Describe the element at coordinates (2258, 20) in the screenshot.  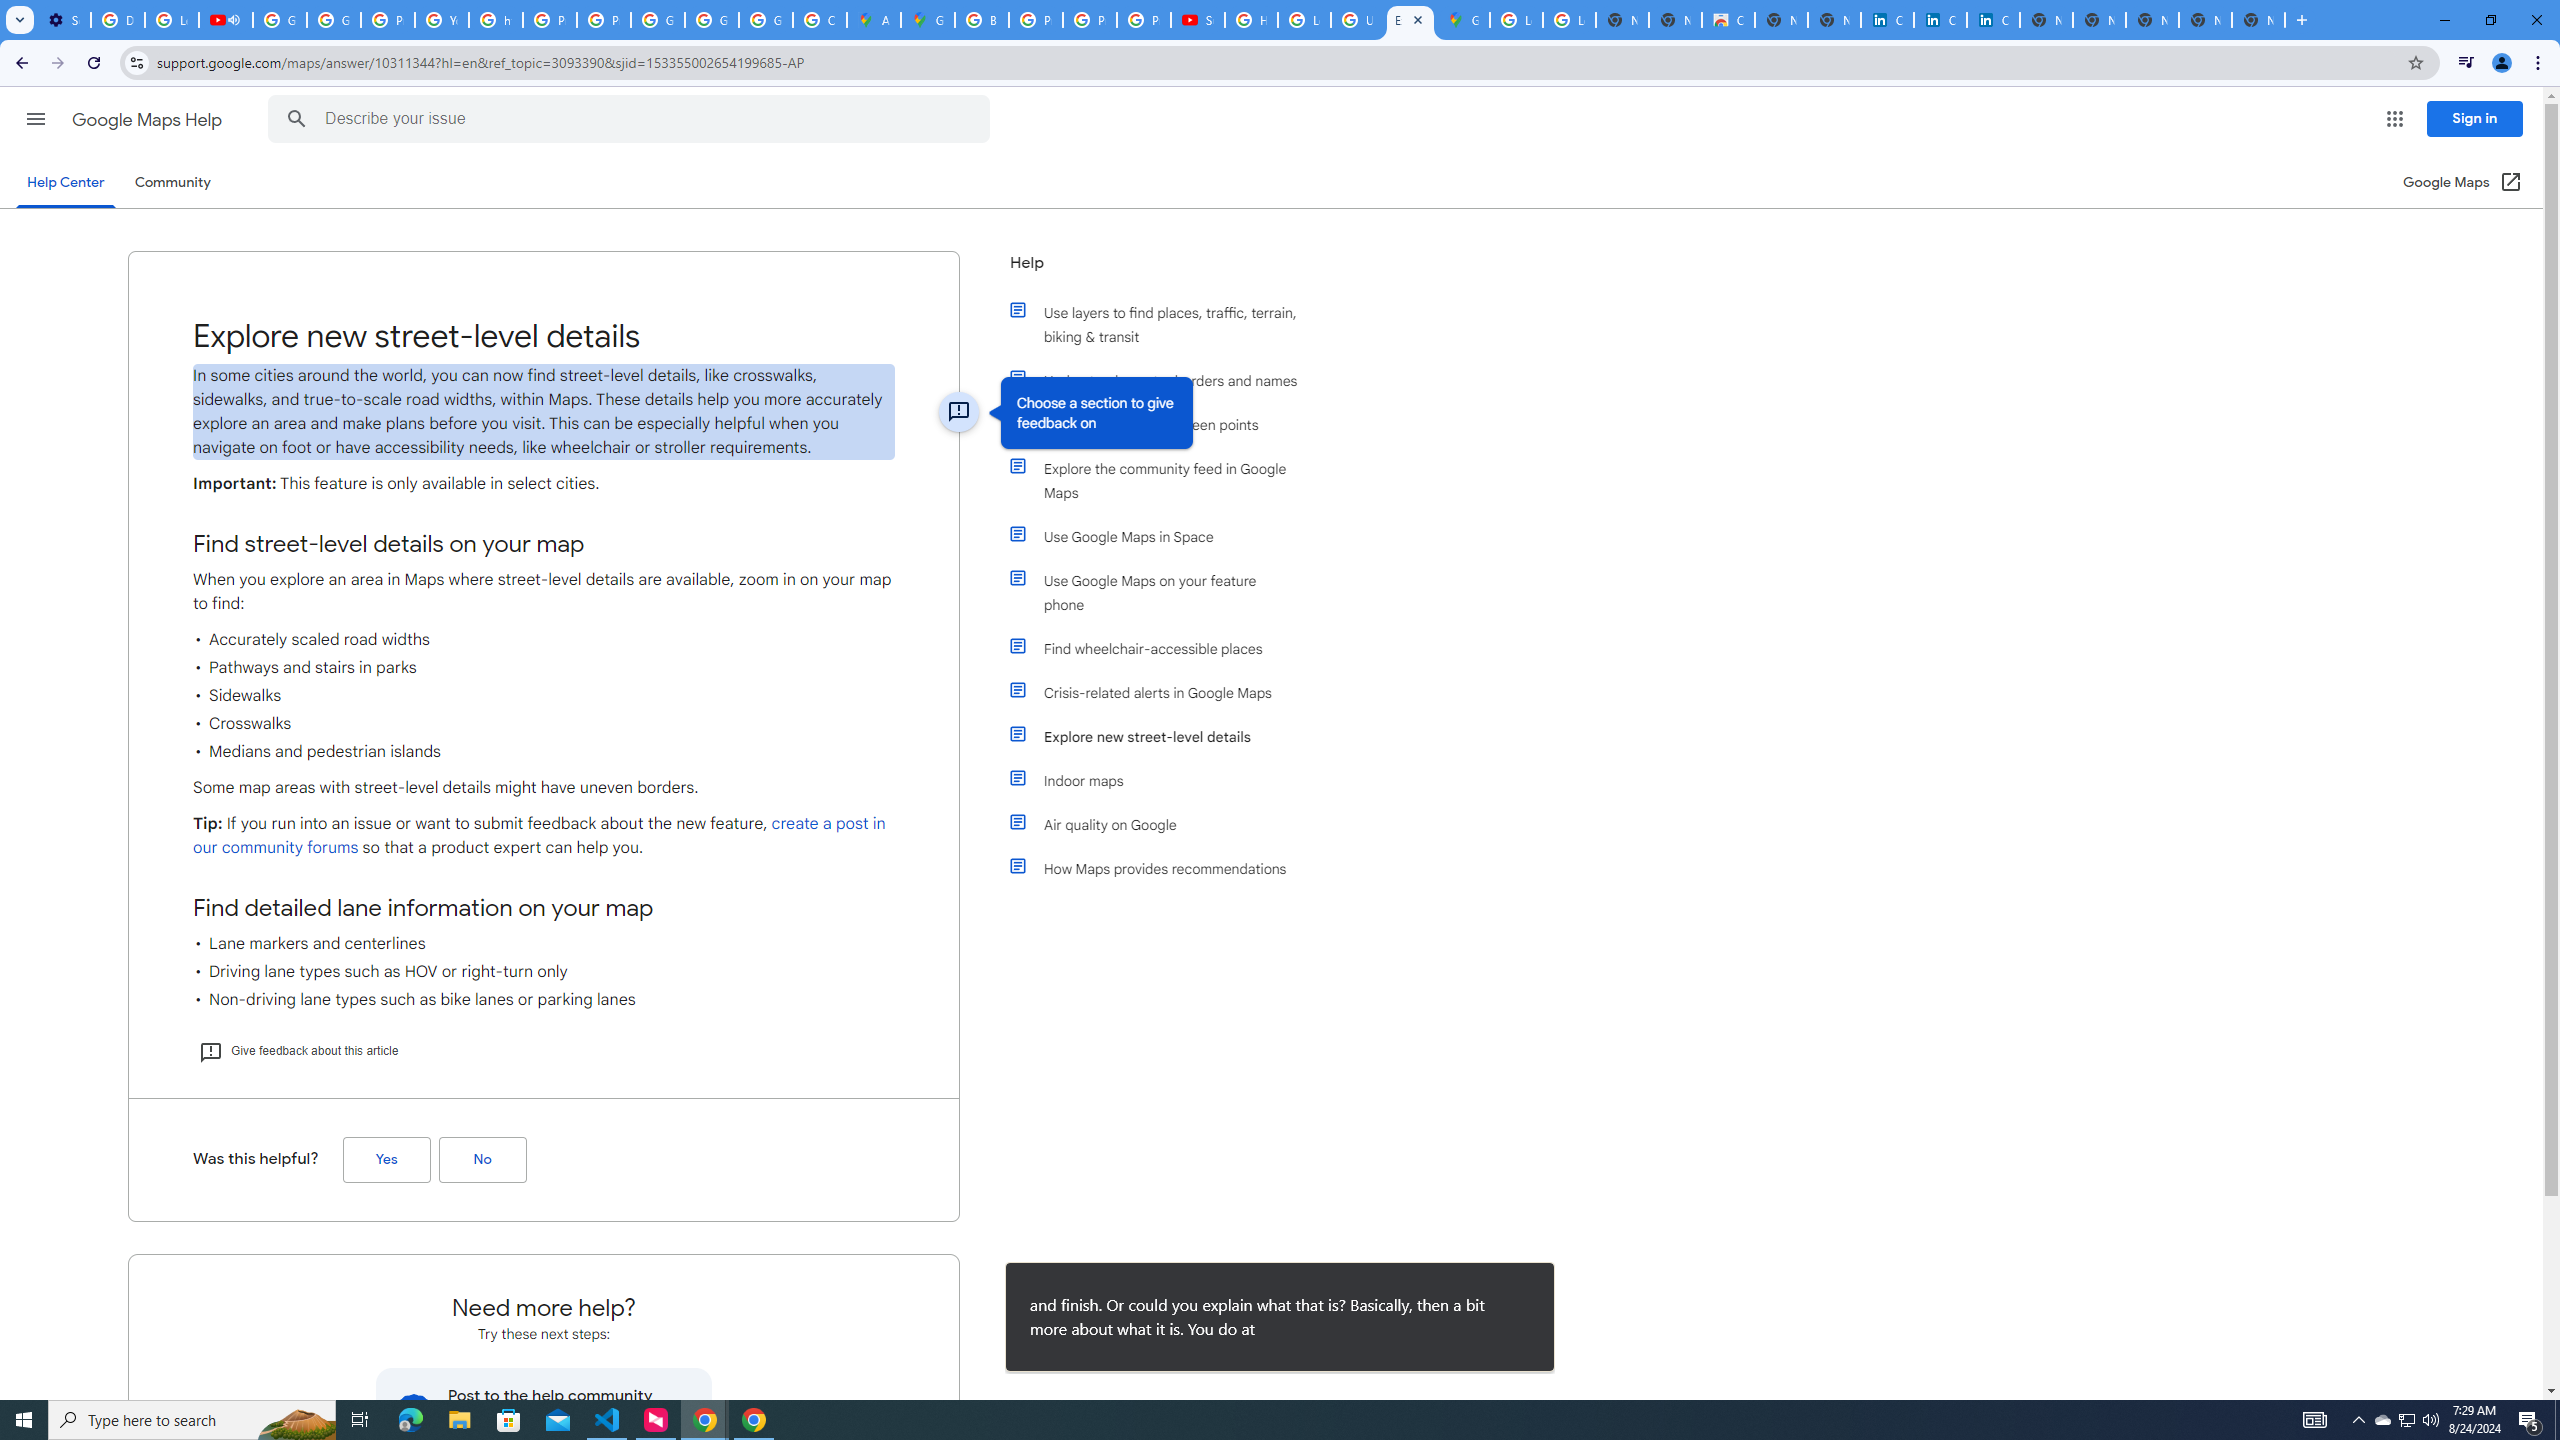
I see `New Tab` at that location.